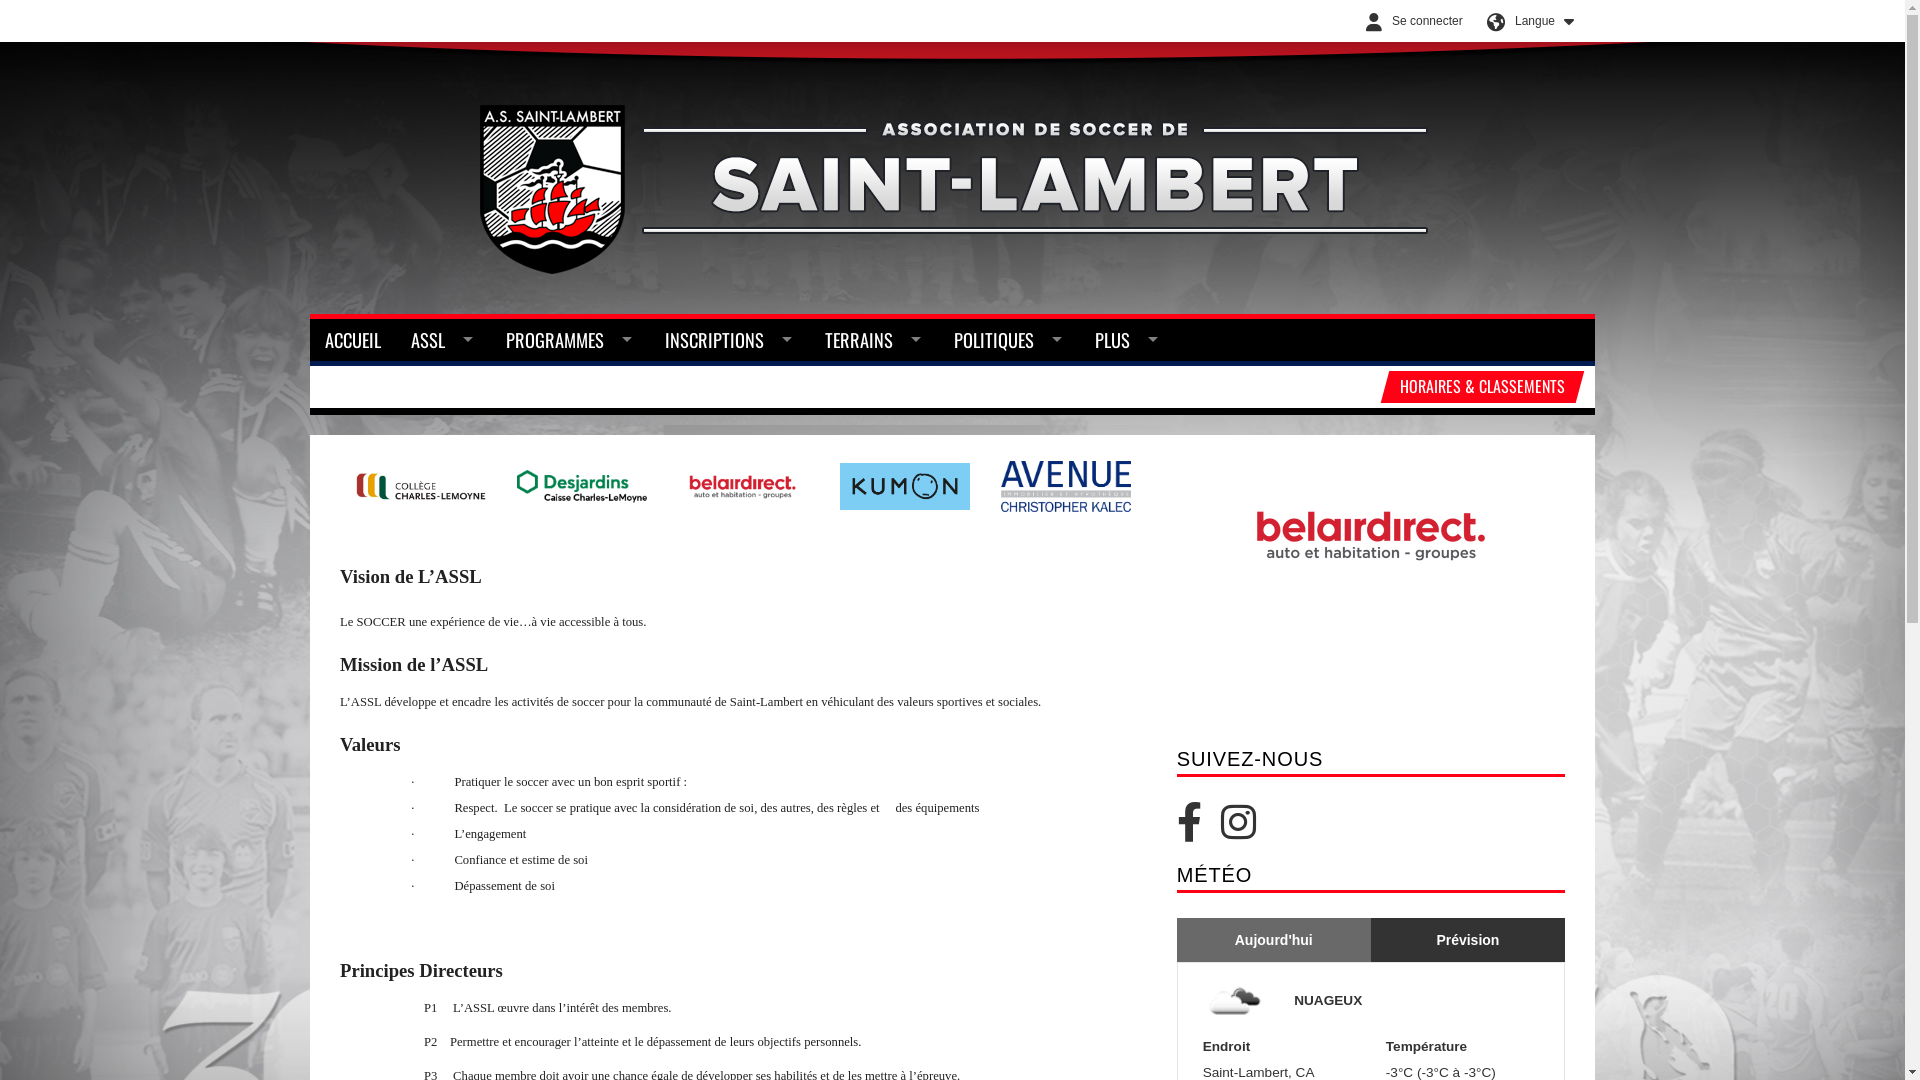  Describe the element at coordinates (444, 340) in the screenshot. I see `ASSL` at that location.